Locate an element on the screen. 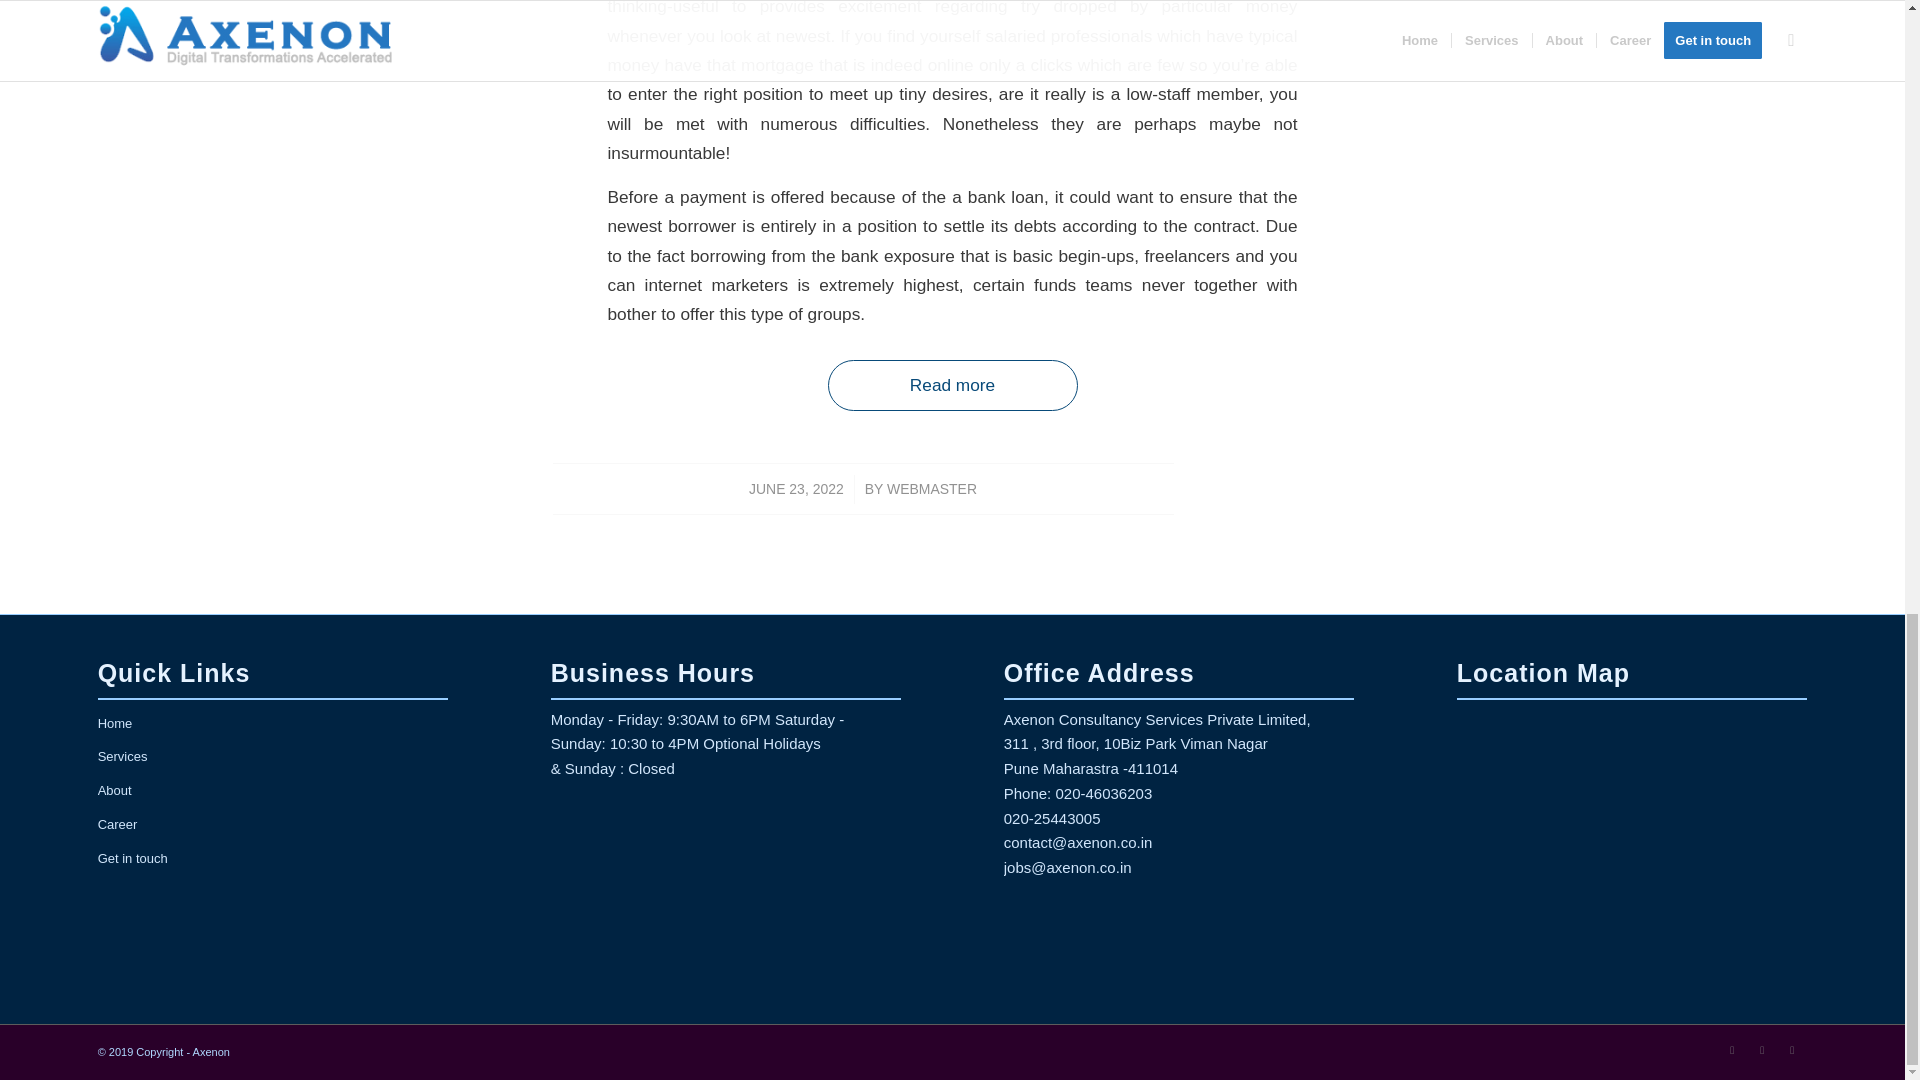  Posts by webmaster is located at coordinates (932, 488).